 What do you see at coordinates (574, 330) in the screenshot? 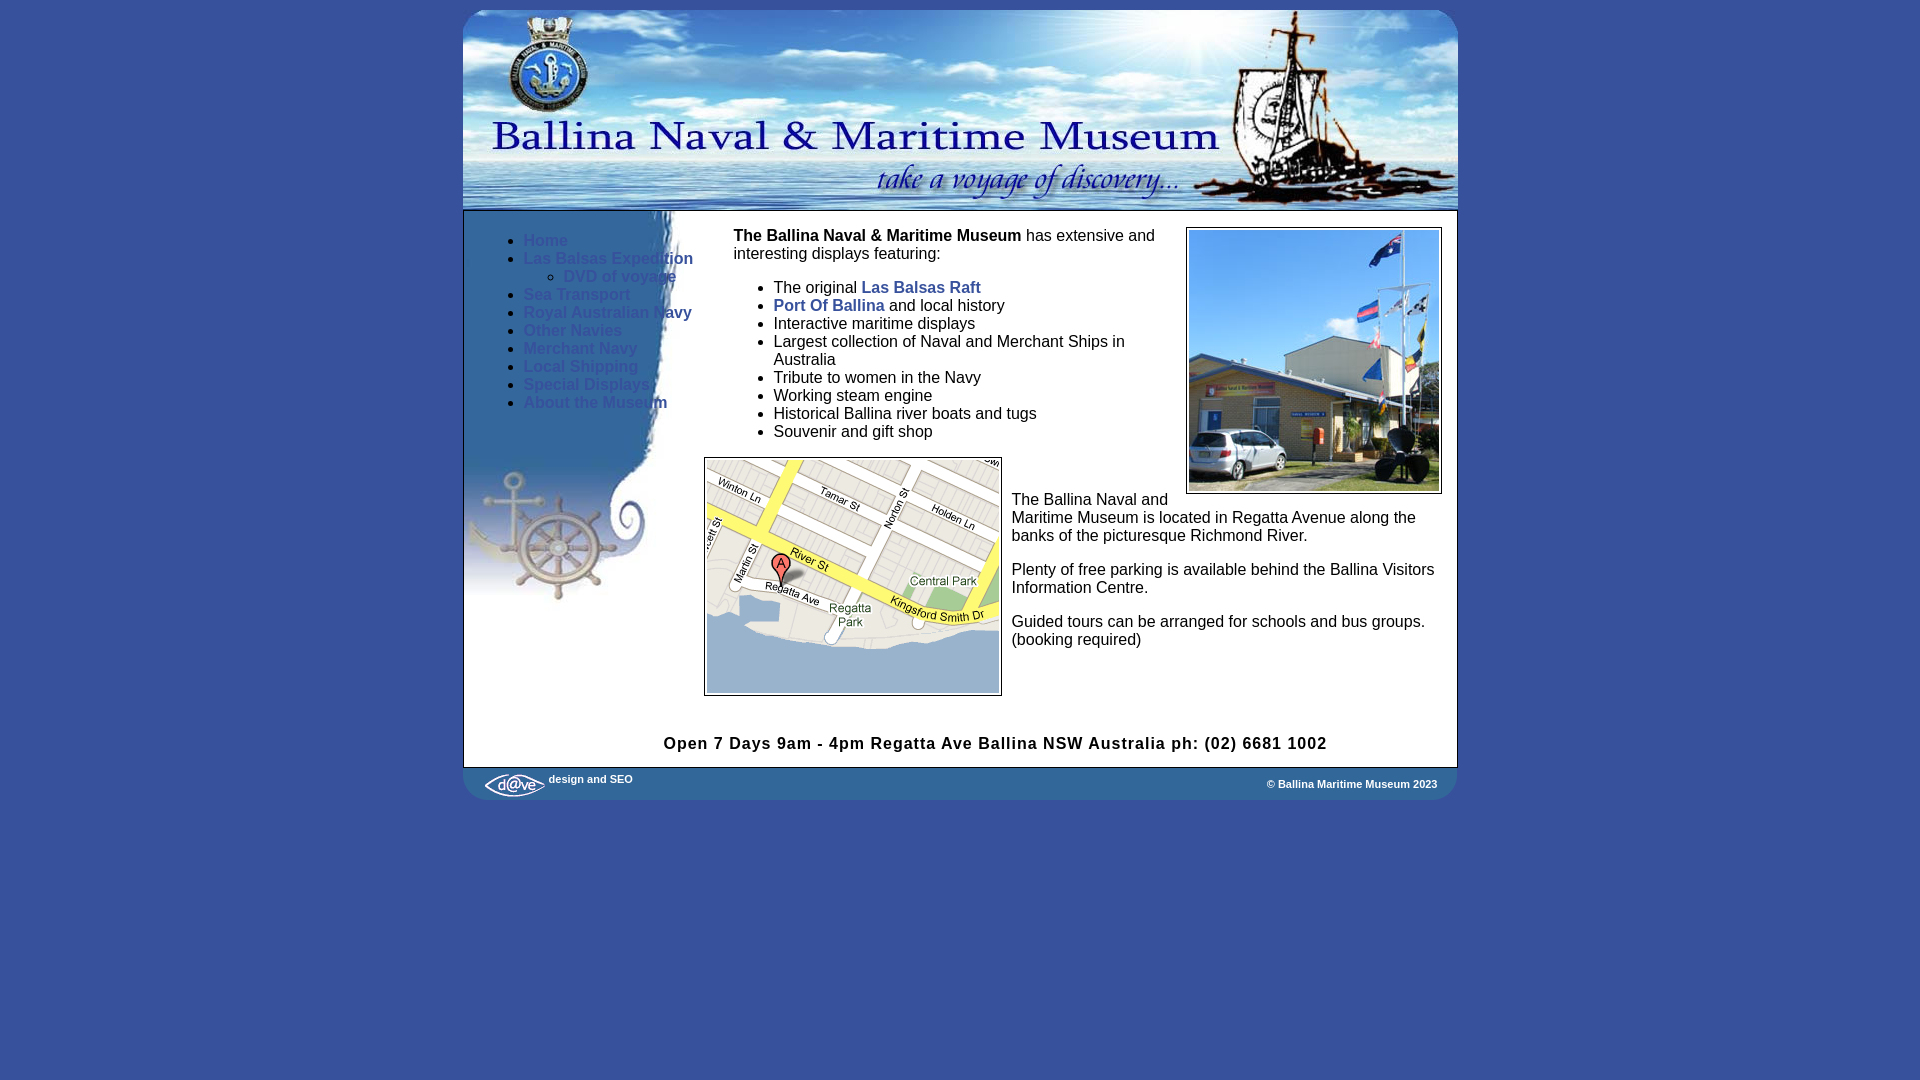
I see `Other Navies` at bounding box center [574, 330].